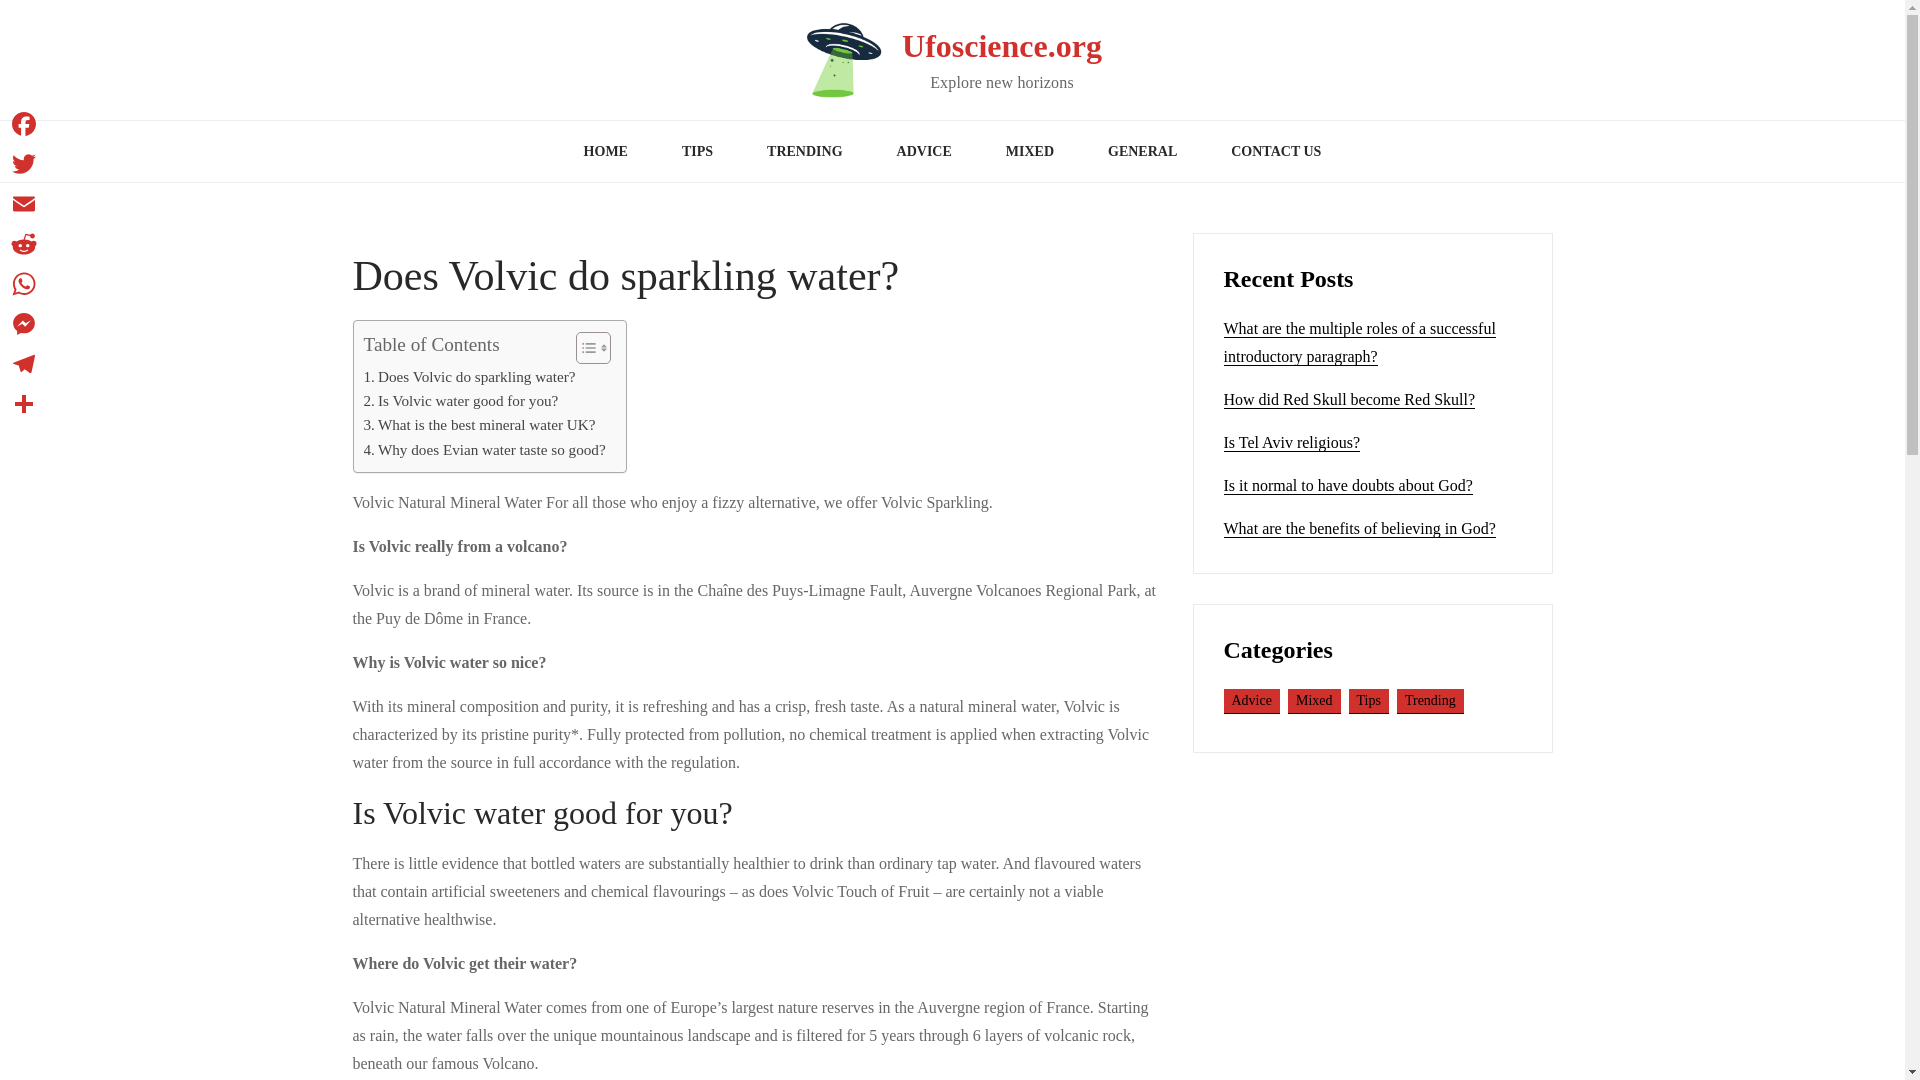  I want to click on Is Tel Aviv religious?, so click(1292, 443).